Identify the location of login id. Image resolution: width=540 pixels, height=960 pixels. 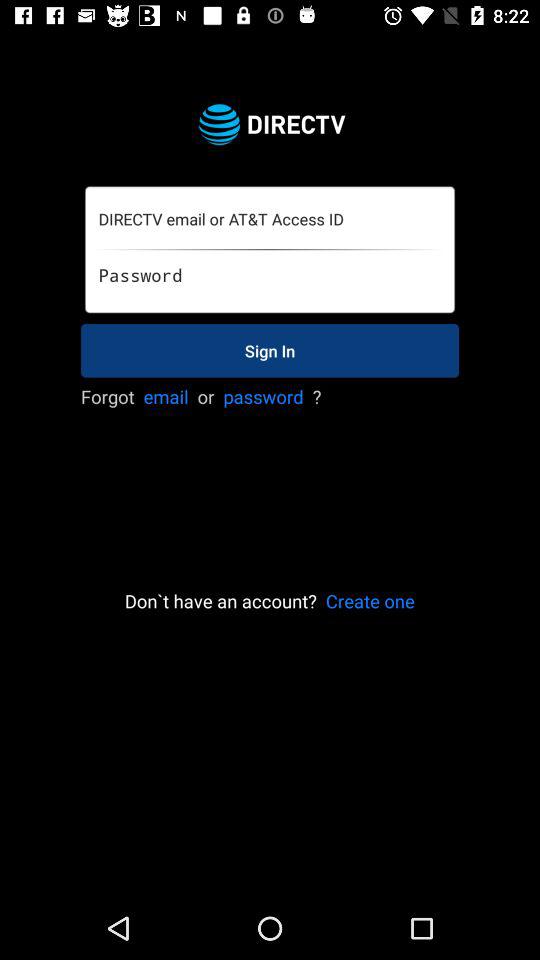
(269, 220).